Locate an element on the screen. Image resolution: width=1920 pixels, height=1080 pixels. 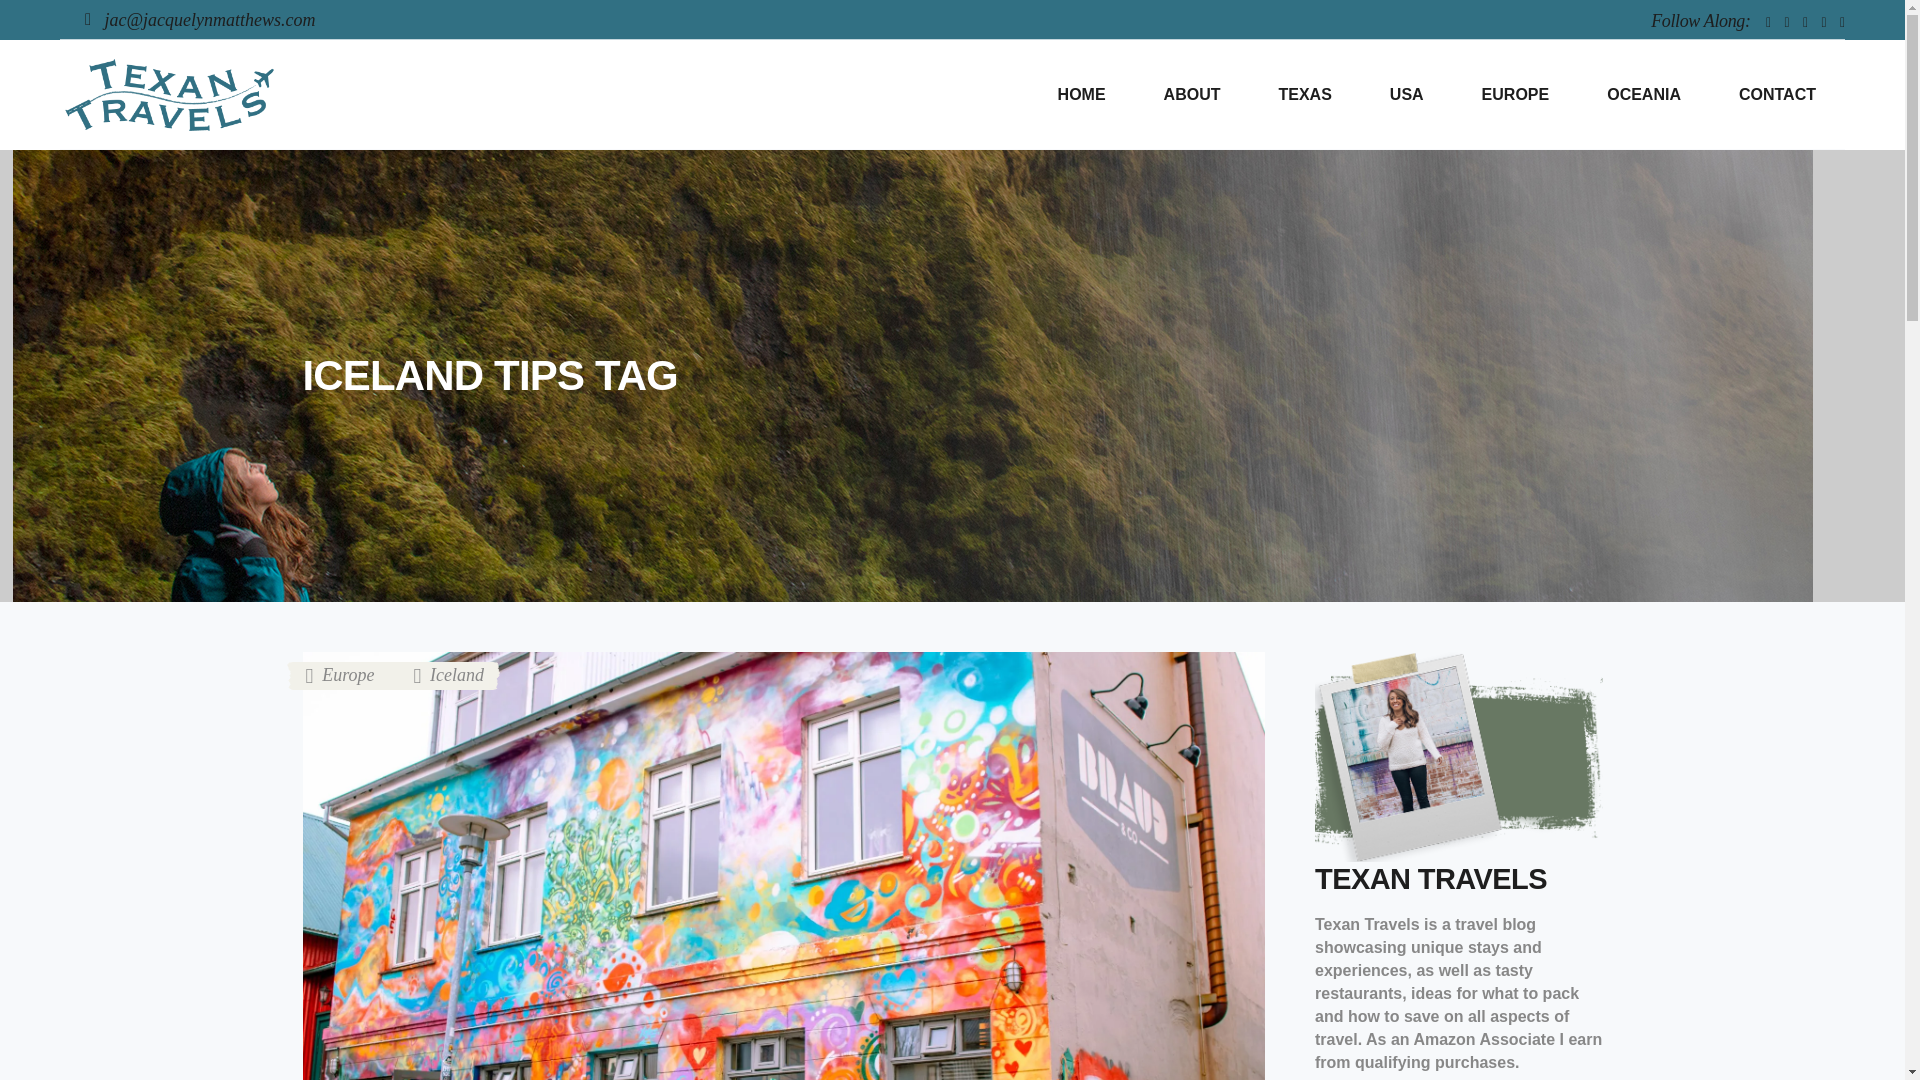
TEXAS is located at coordinates (1304, 95).